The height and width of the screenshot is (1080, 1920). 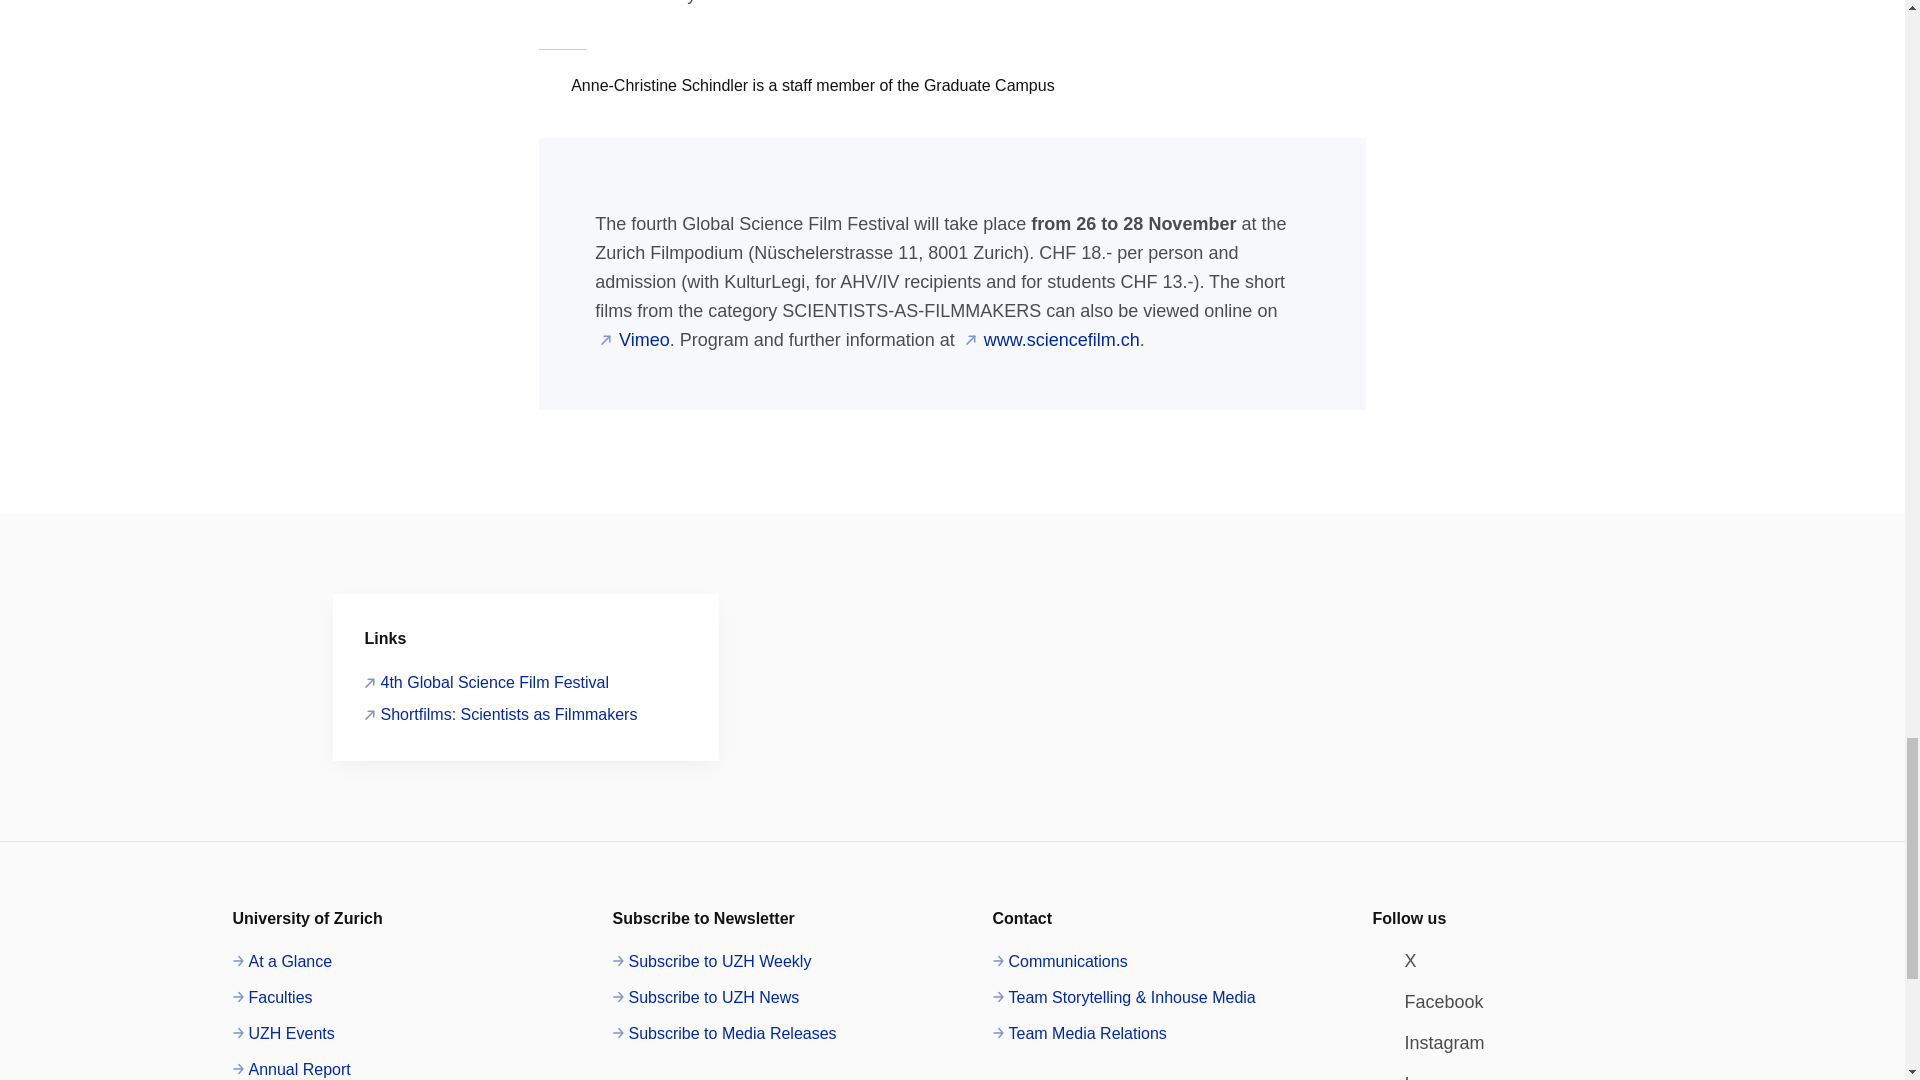 What do you see at coordinates (711, 962) in the screenshot?
I see `Subscribe to UZH Weekly` at bounding box center [711, 962].